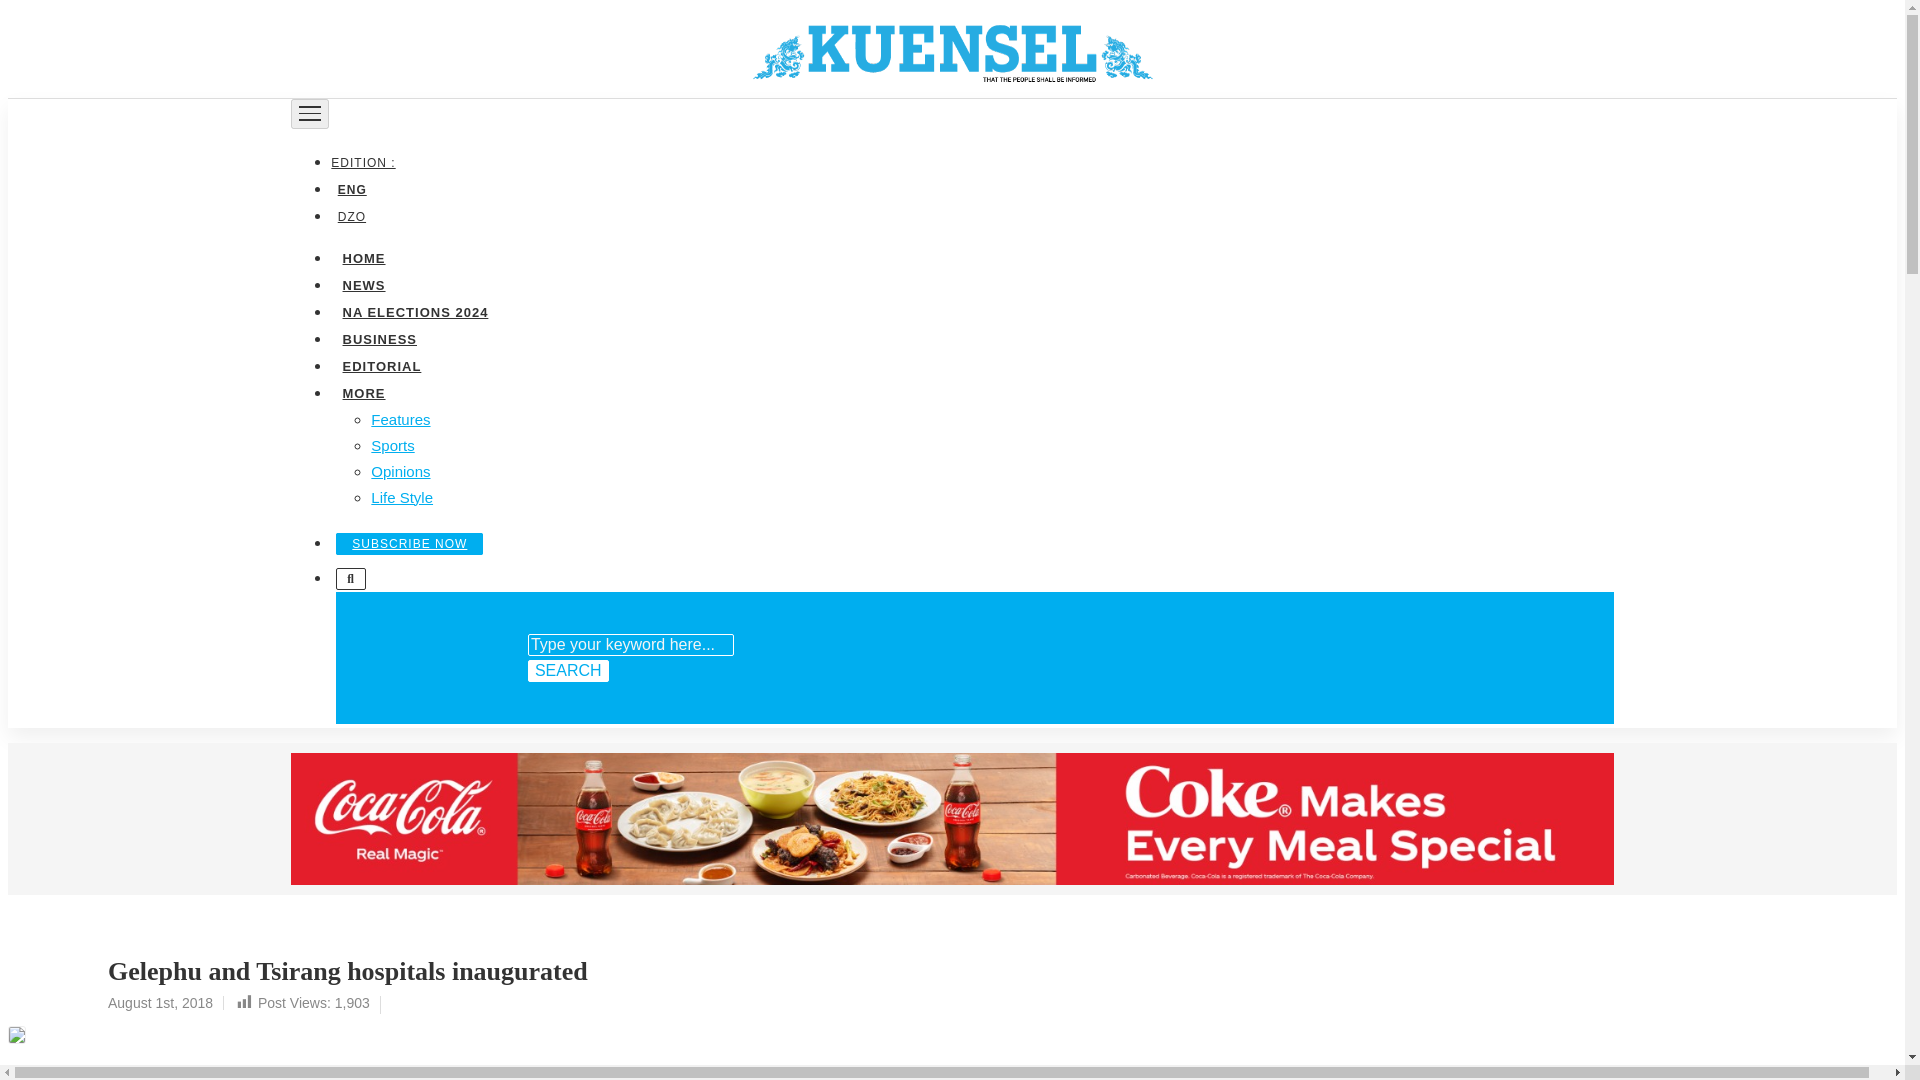 The width and height of the screenshot is (1920, 1080). What do you see at coordinates (379, 338) in the screenshot?
I see `BUSINESS` at bounding box center [379, 338].